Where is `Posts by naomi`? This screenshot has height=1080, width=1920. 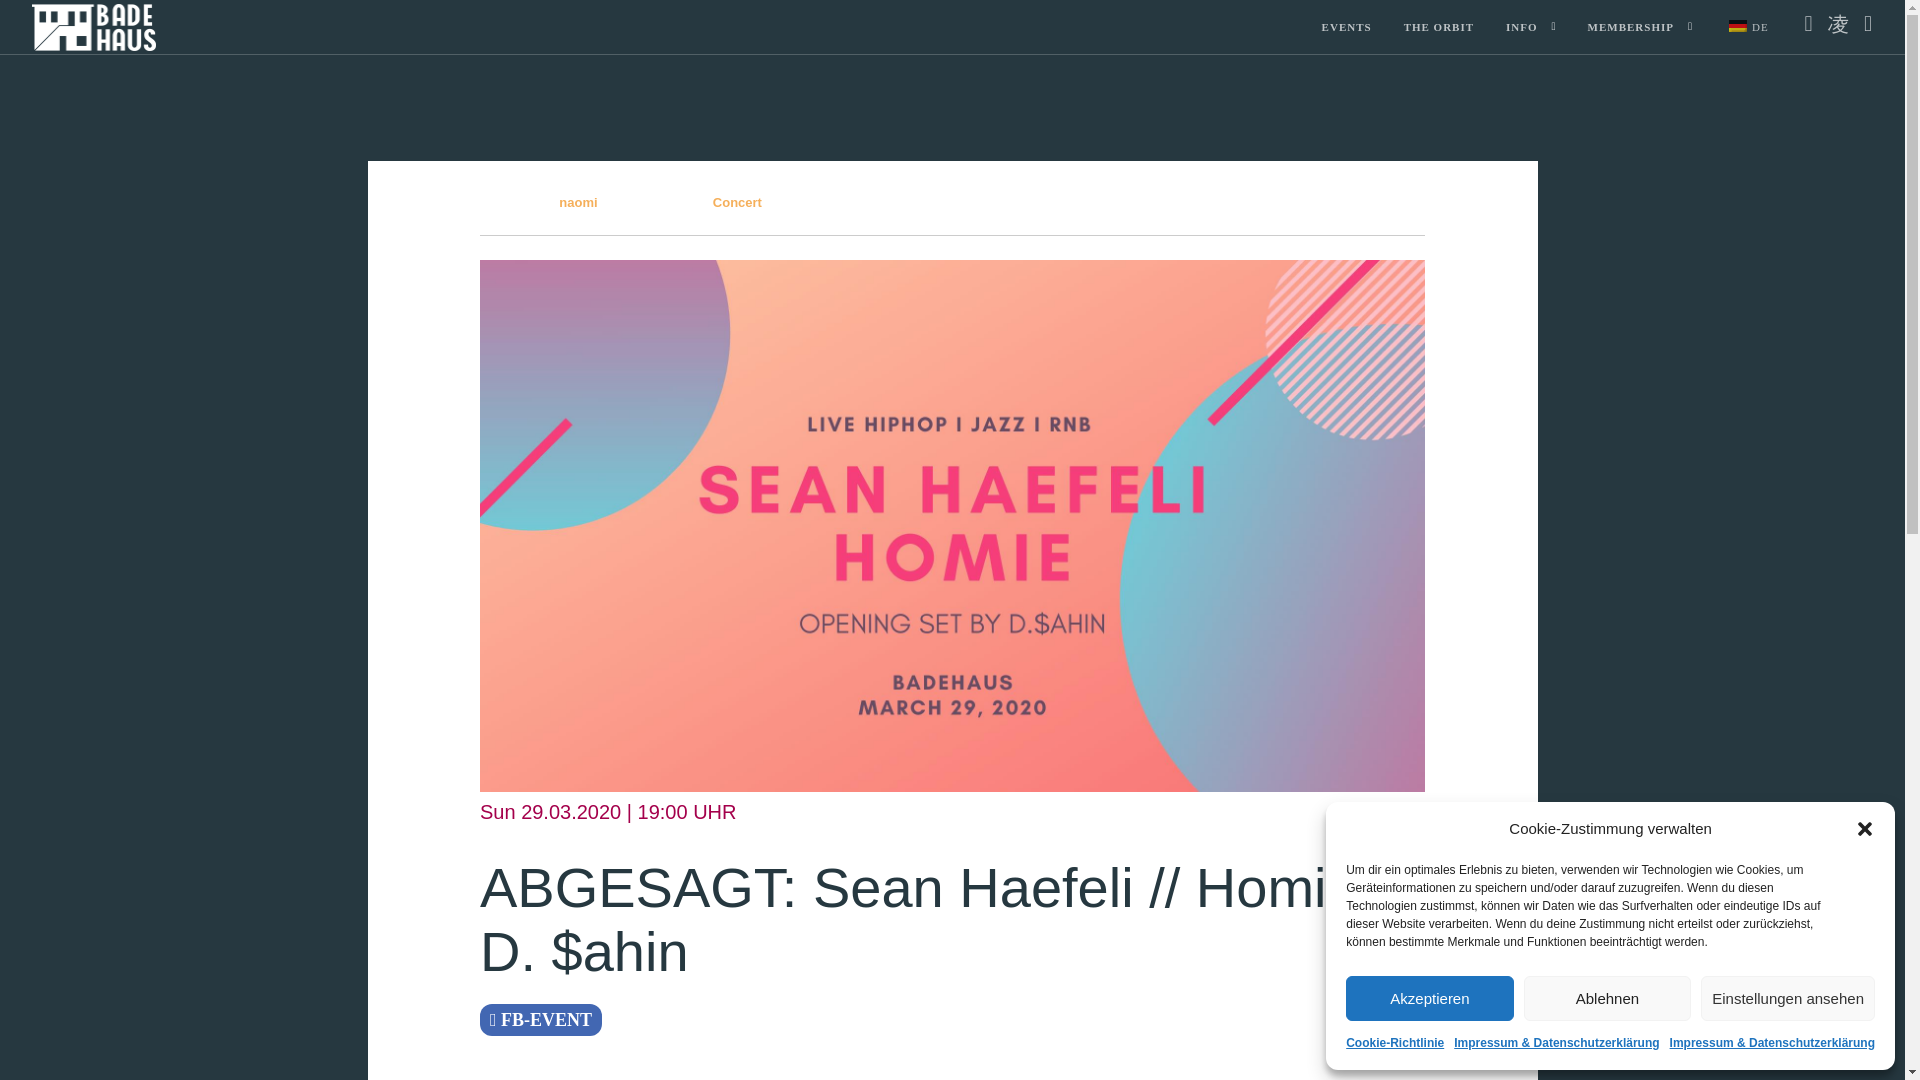
Posts by naomi is located at coordinates (578, 202).